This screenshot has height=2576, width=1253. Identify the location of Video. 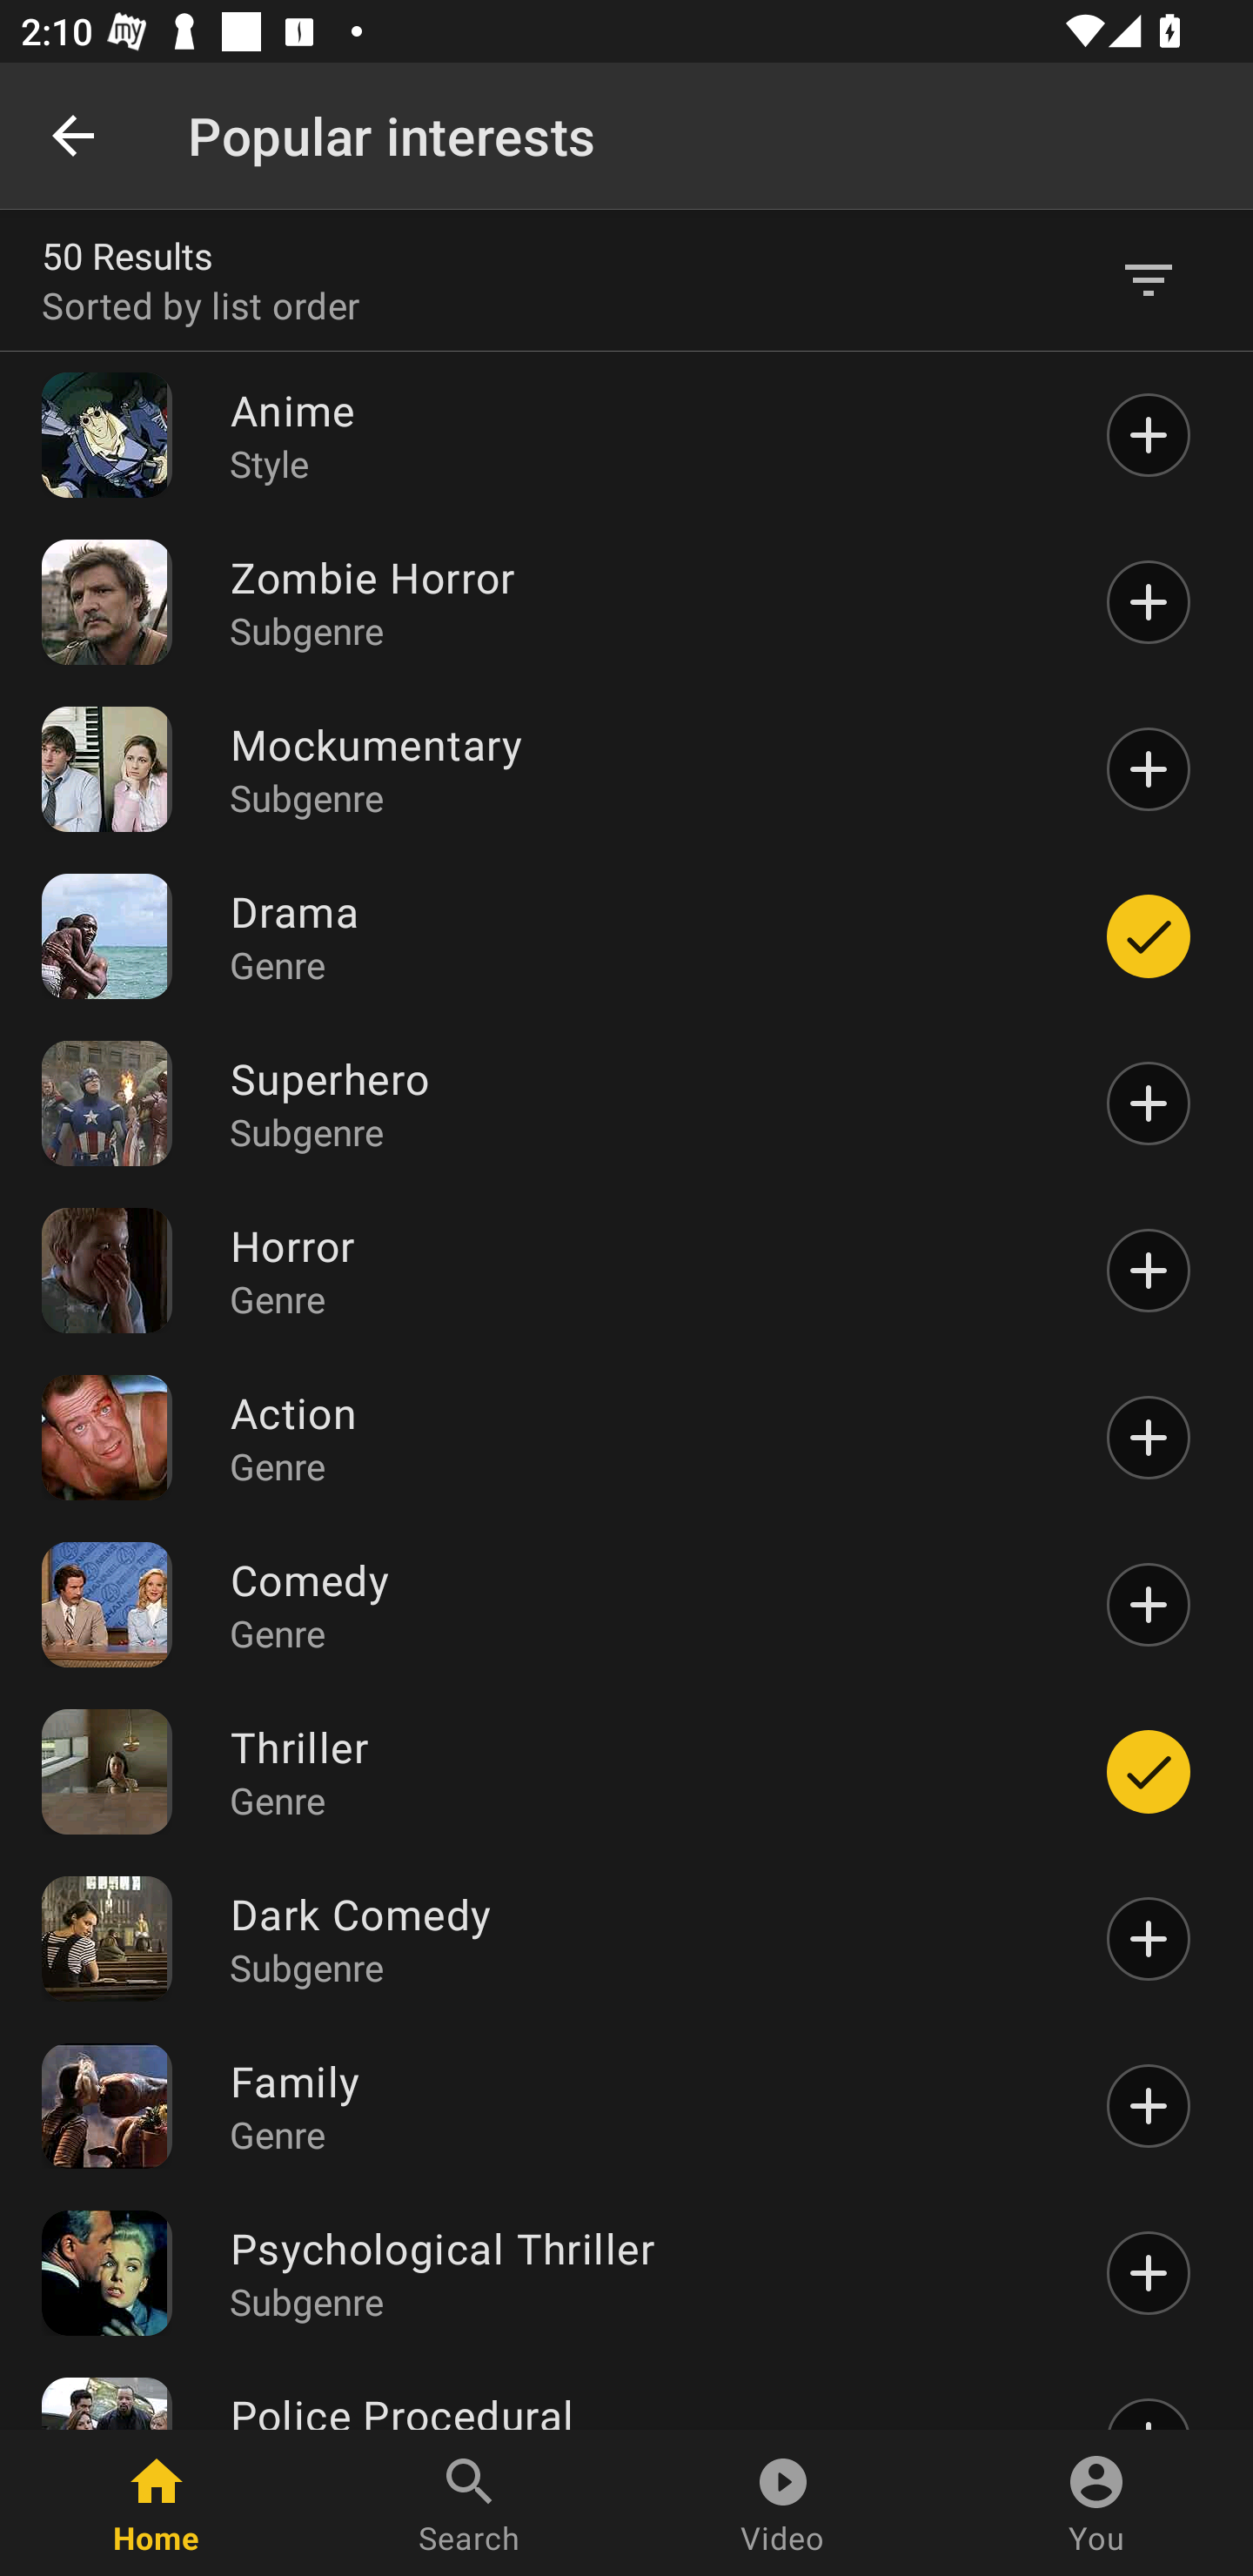
(783, 2503).